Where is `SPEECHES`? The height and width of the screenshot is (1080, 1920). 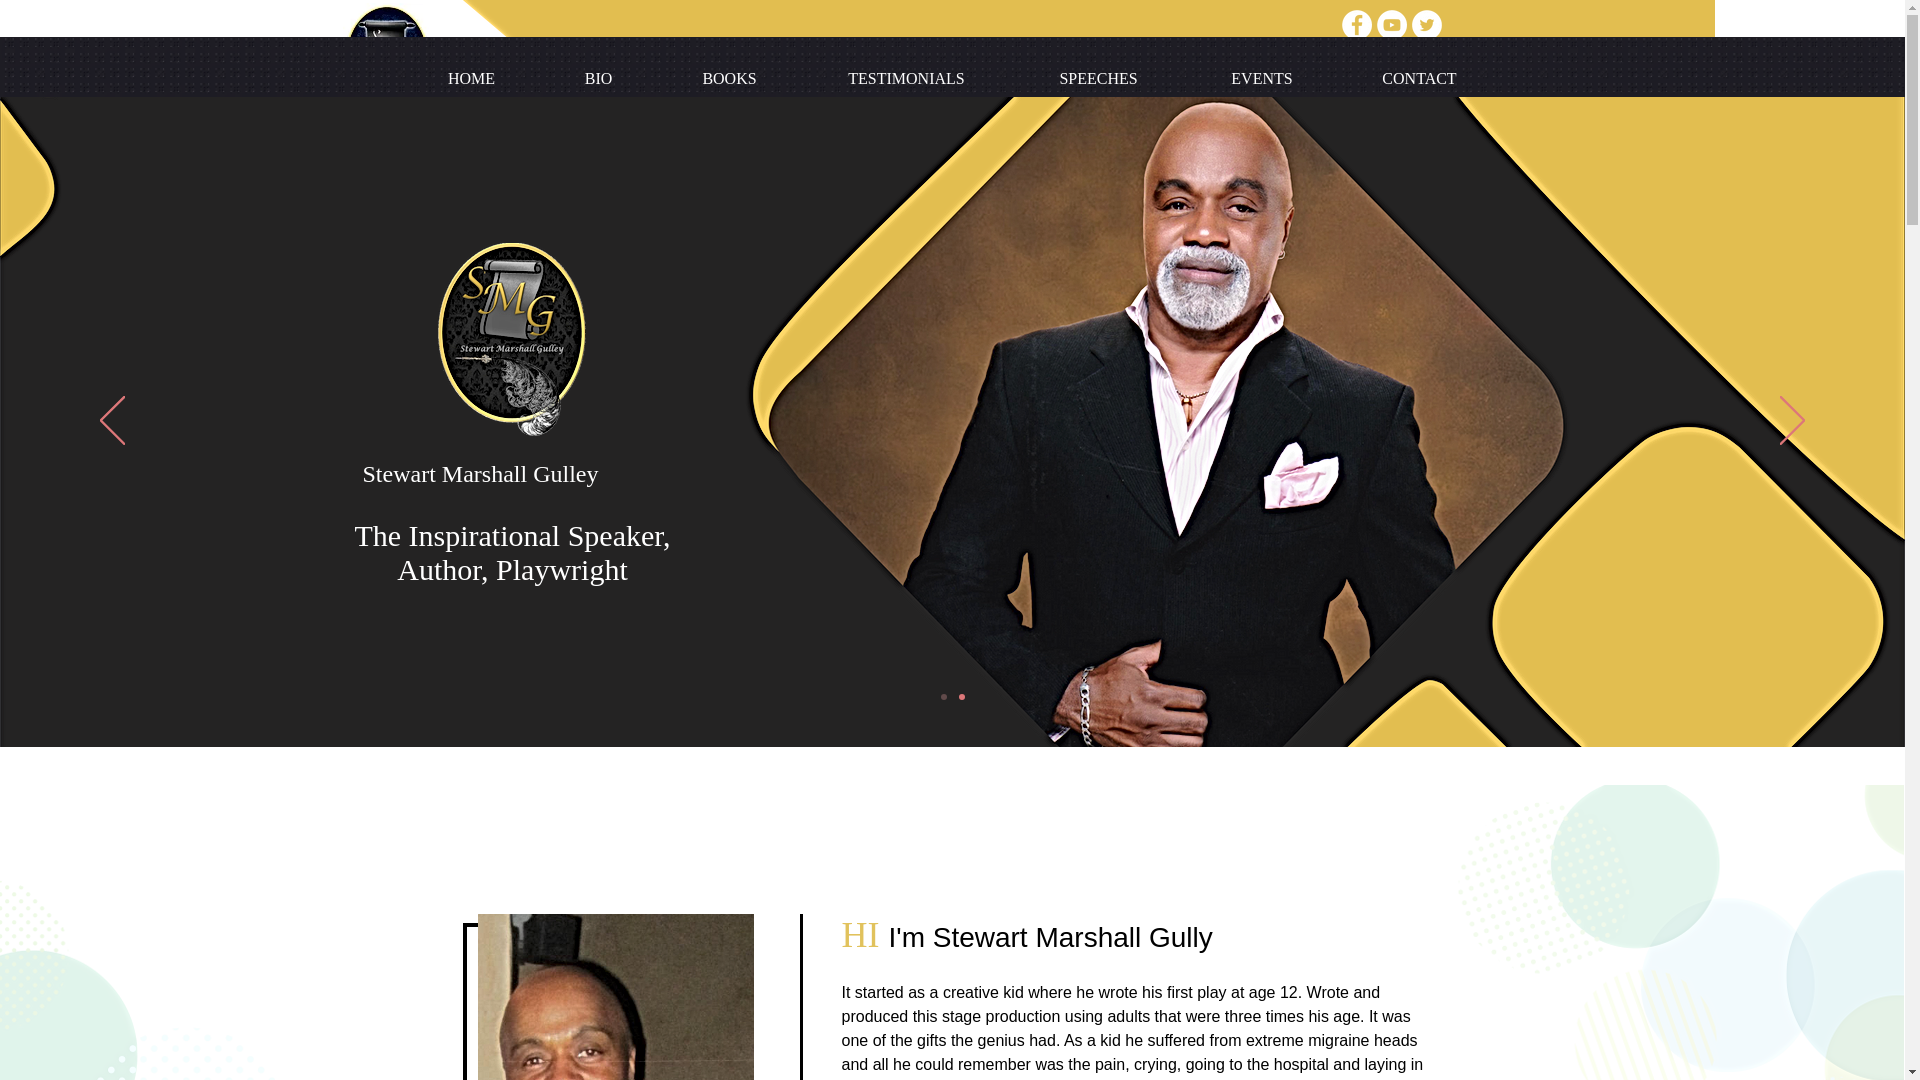
SPEECHES is located at coordinates (1098, 78).